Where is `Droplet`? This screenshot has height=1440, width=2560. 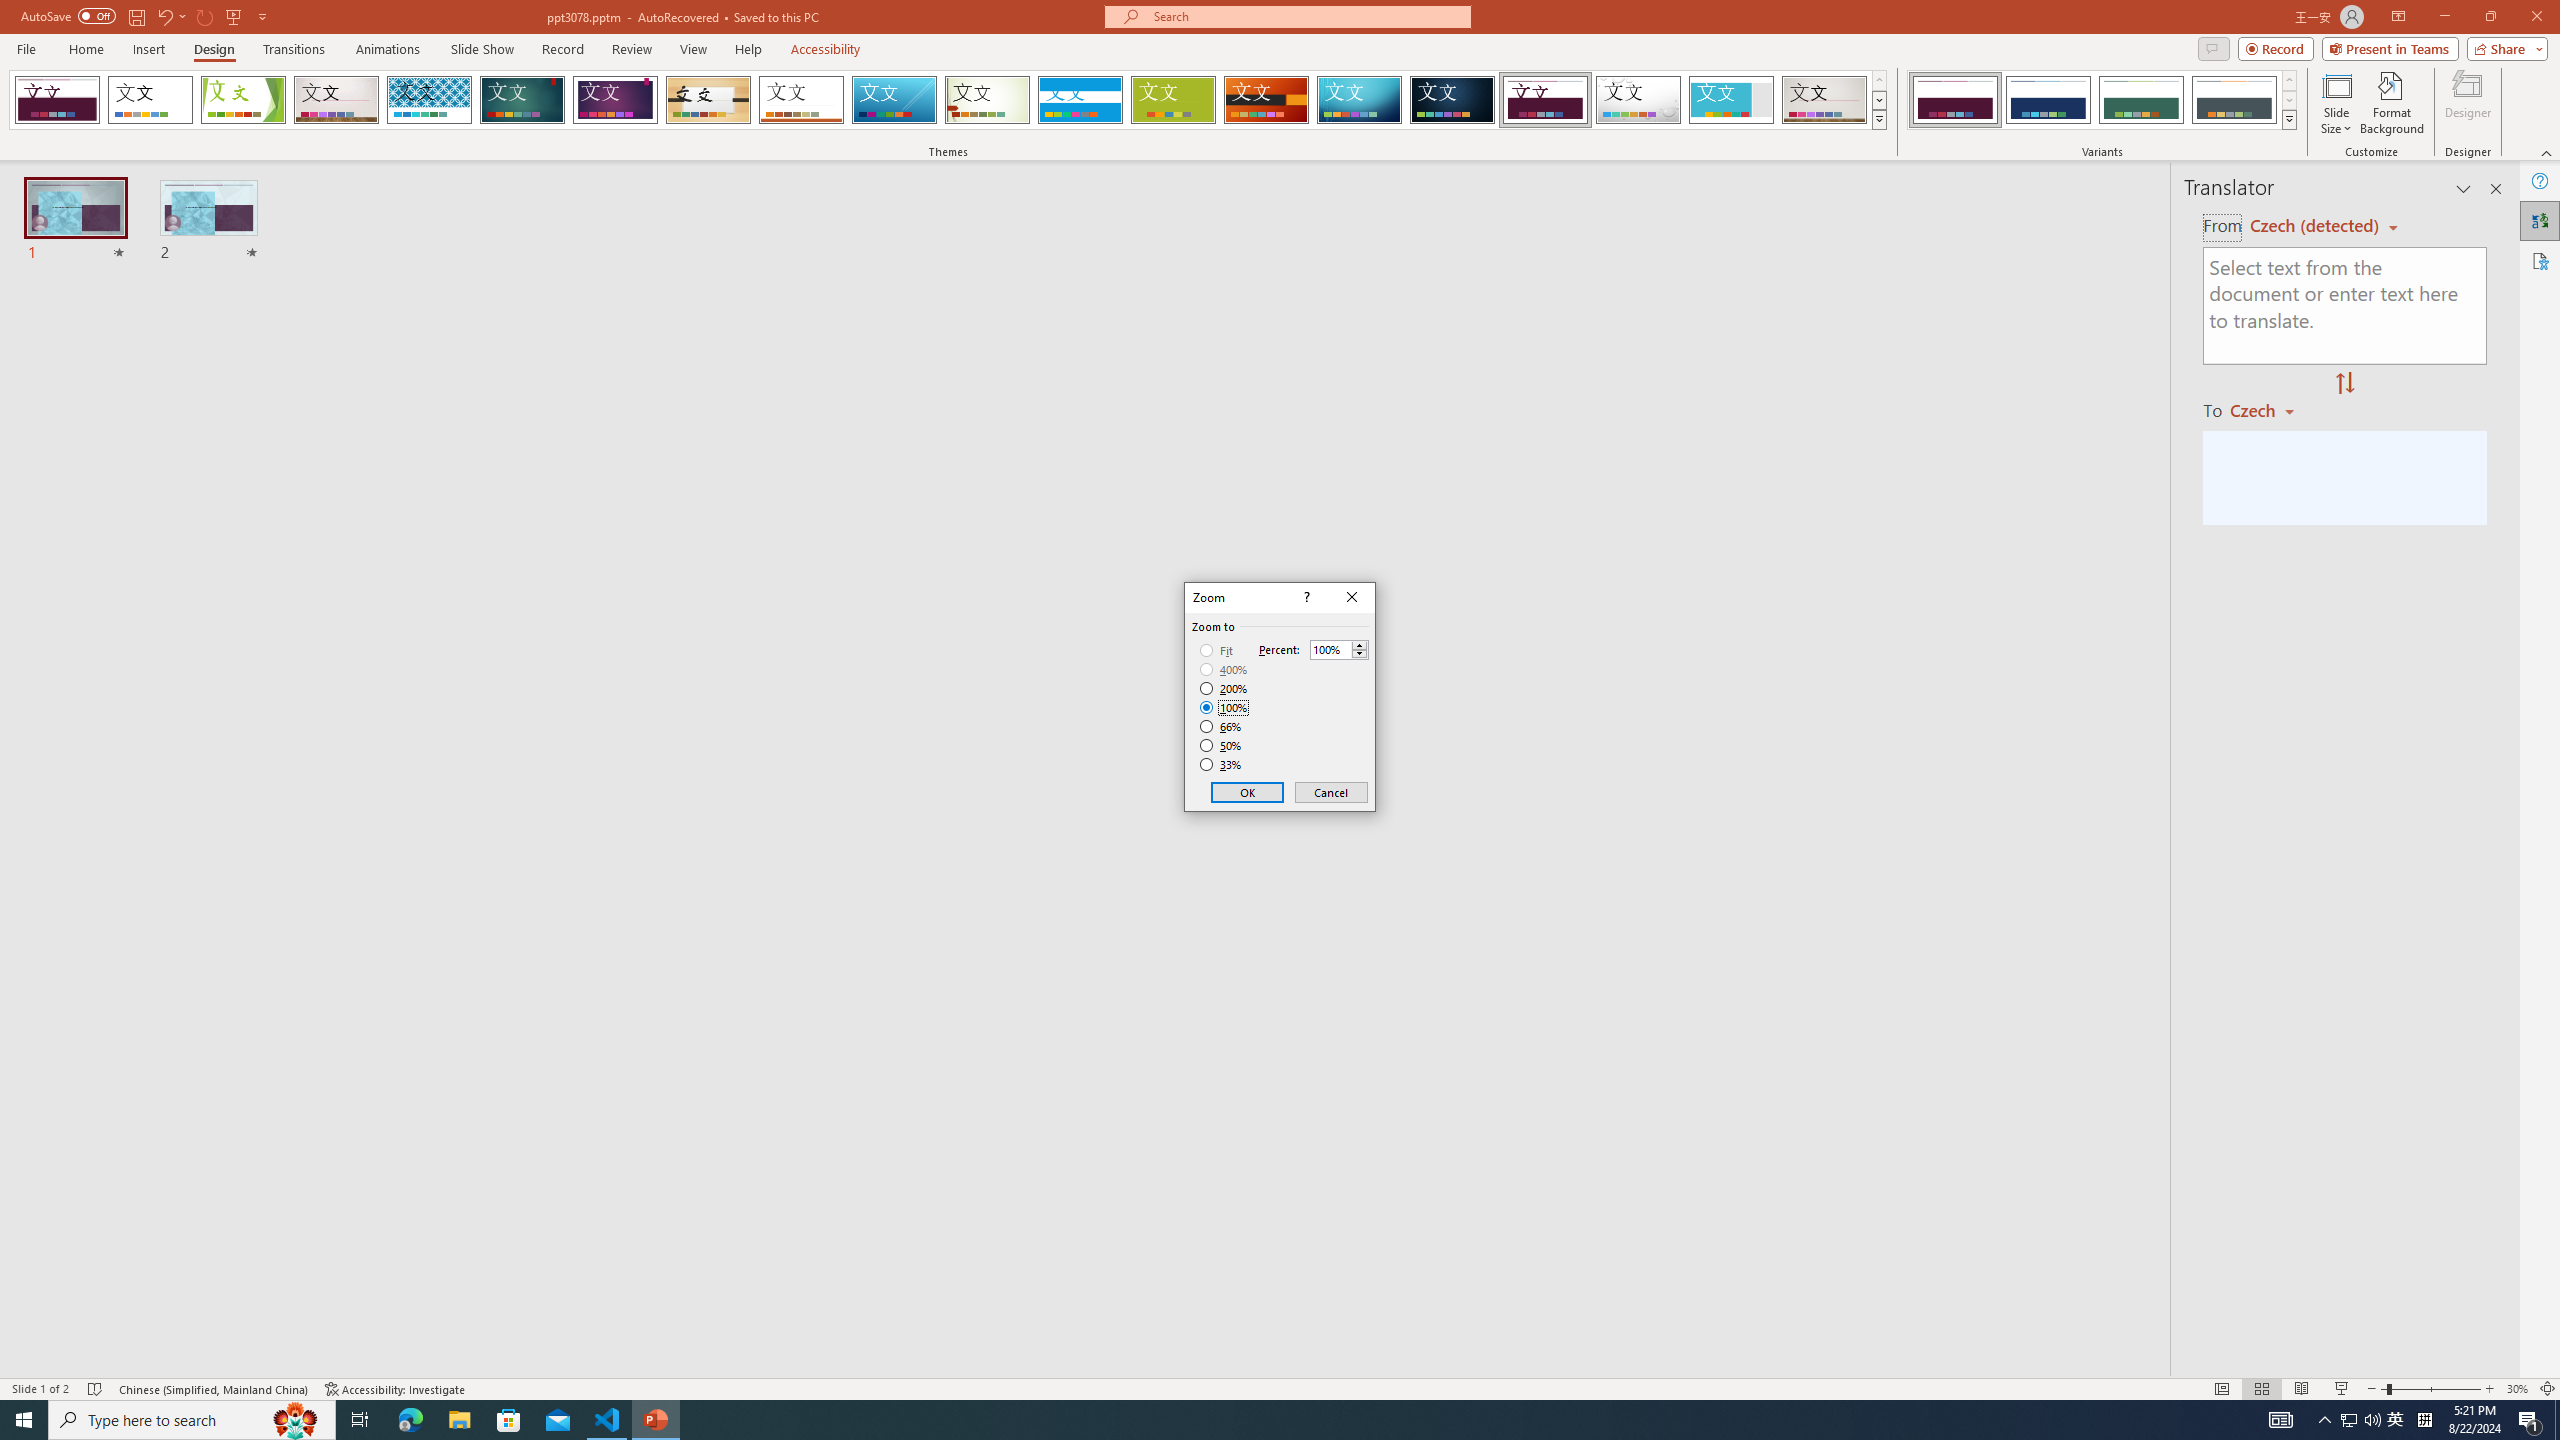 Droplet is located at coordinates (1638, 100).